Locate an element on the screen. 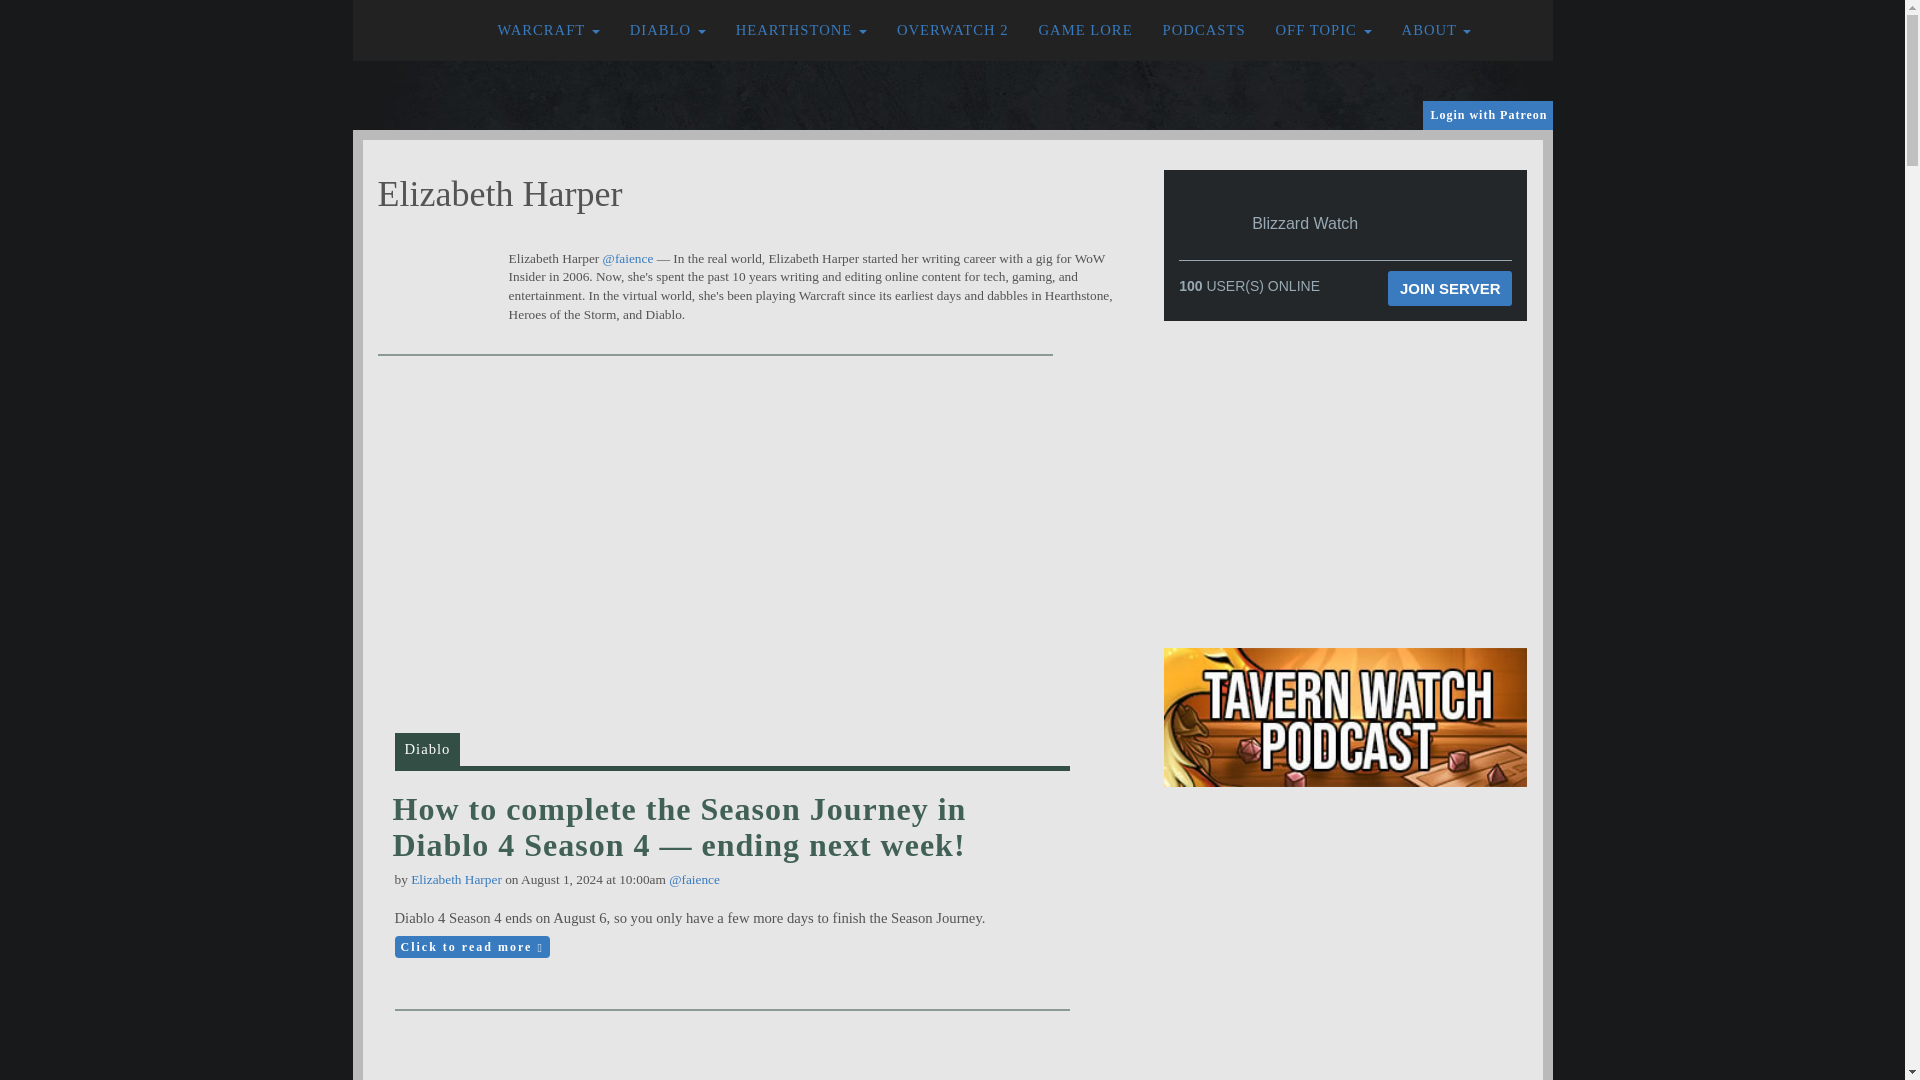  Hearthstone is located at coordinates (801, 30).